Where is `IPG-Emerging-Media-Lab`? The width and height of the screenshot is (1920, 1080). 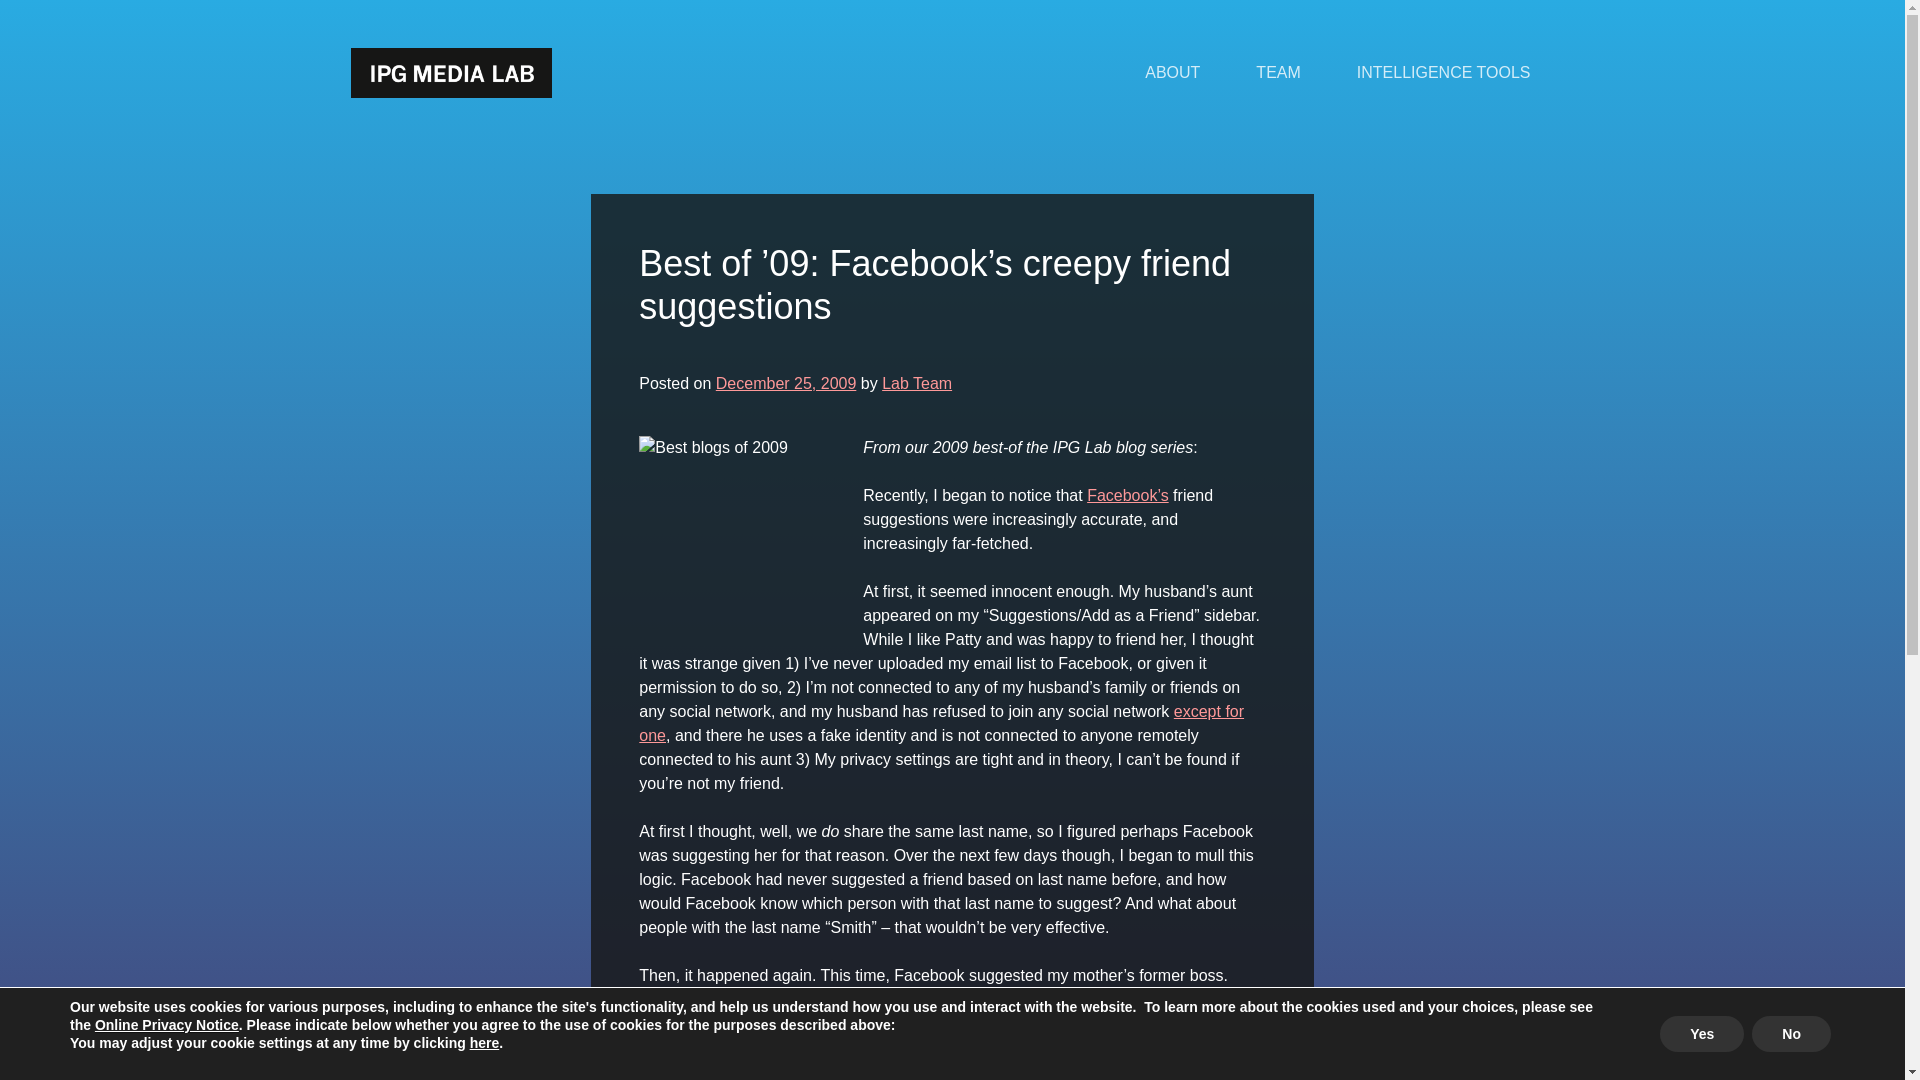
IPG-Emerging-Media-Lab is located at coordinates (1152, 1047).